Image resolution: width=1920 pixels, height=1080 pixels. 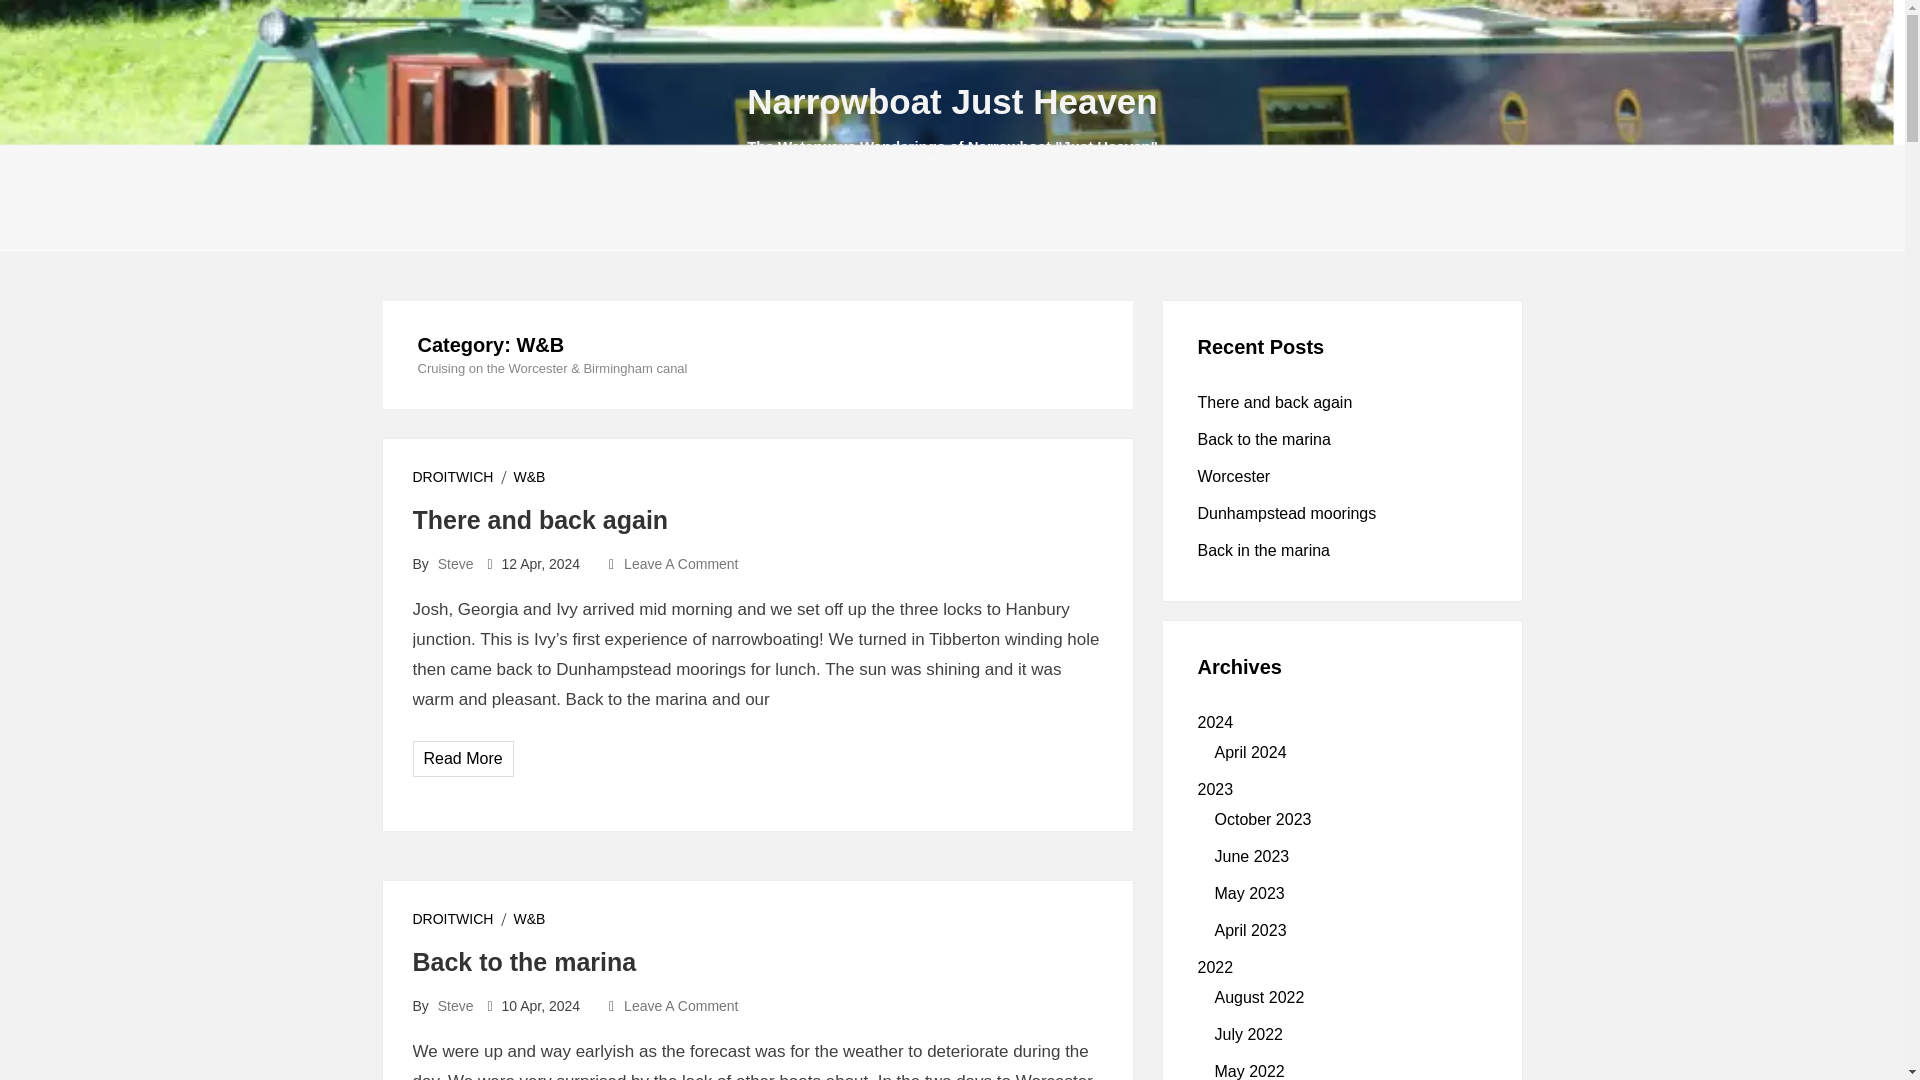 What do you see at coordinates (452, 918) in the screenshot?
I see `DROITWICH` at bounding box center [452, 918].